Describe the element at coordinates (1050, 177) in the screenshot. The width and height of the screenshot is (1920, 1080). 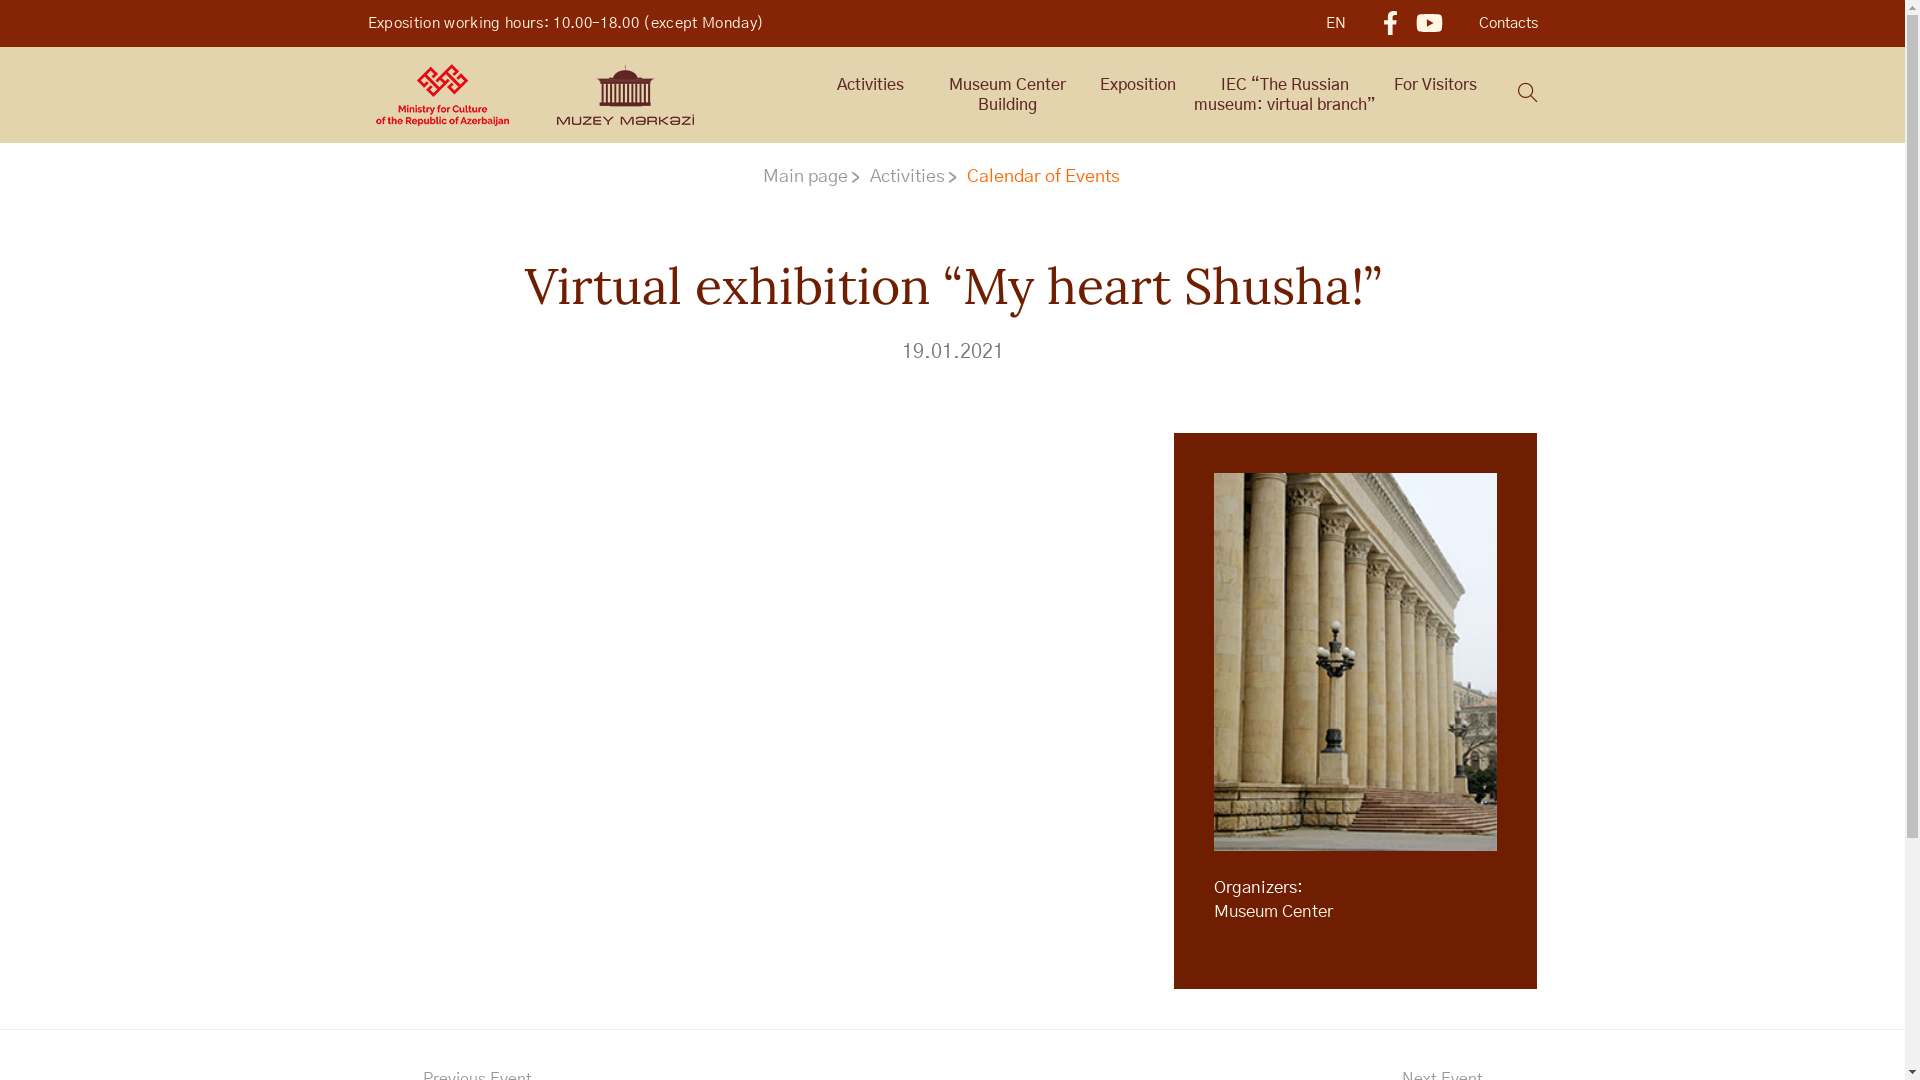
I see `Calendar of Events` at that location.